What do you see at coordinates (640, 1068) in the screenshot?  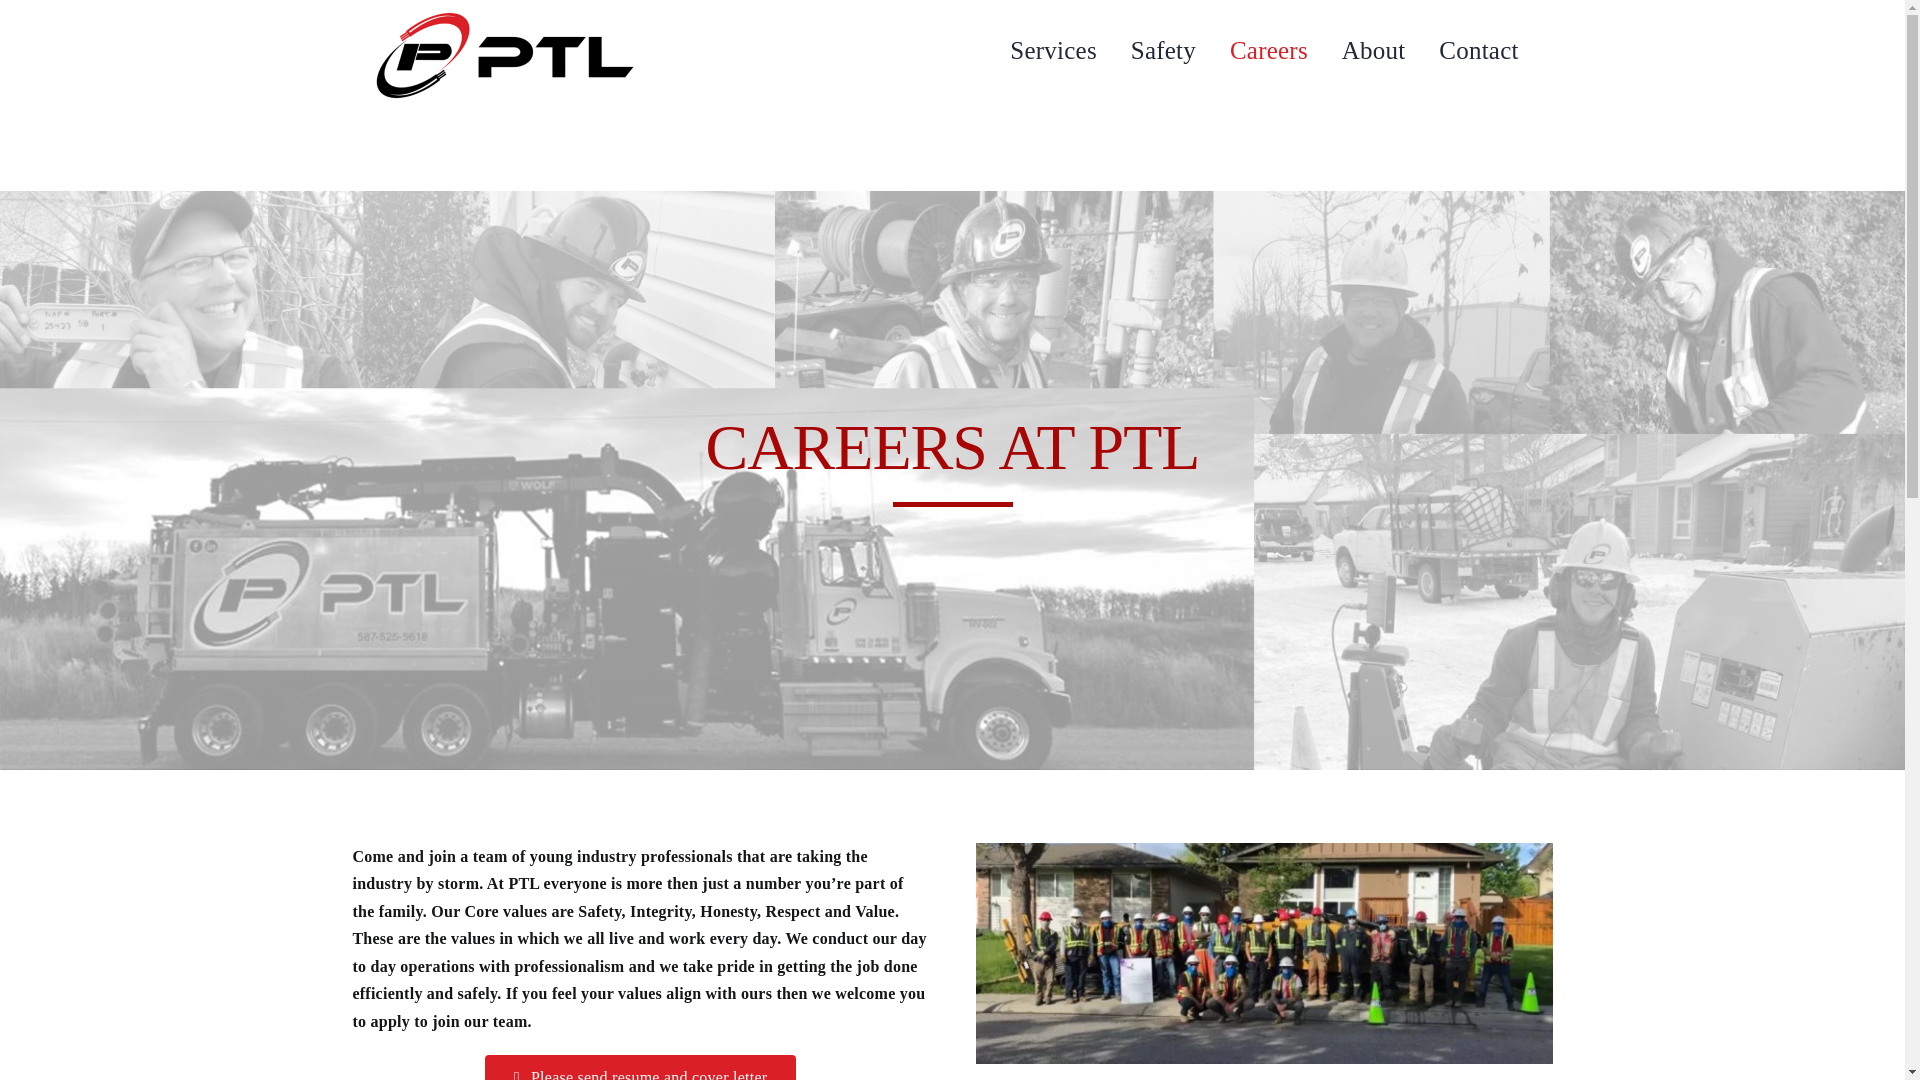 I see `Please send resume and cover letter` at bounding box center [640, 1068].